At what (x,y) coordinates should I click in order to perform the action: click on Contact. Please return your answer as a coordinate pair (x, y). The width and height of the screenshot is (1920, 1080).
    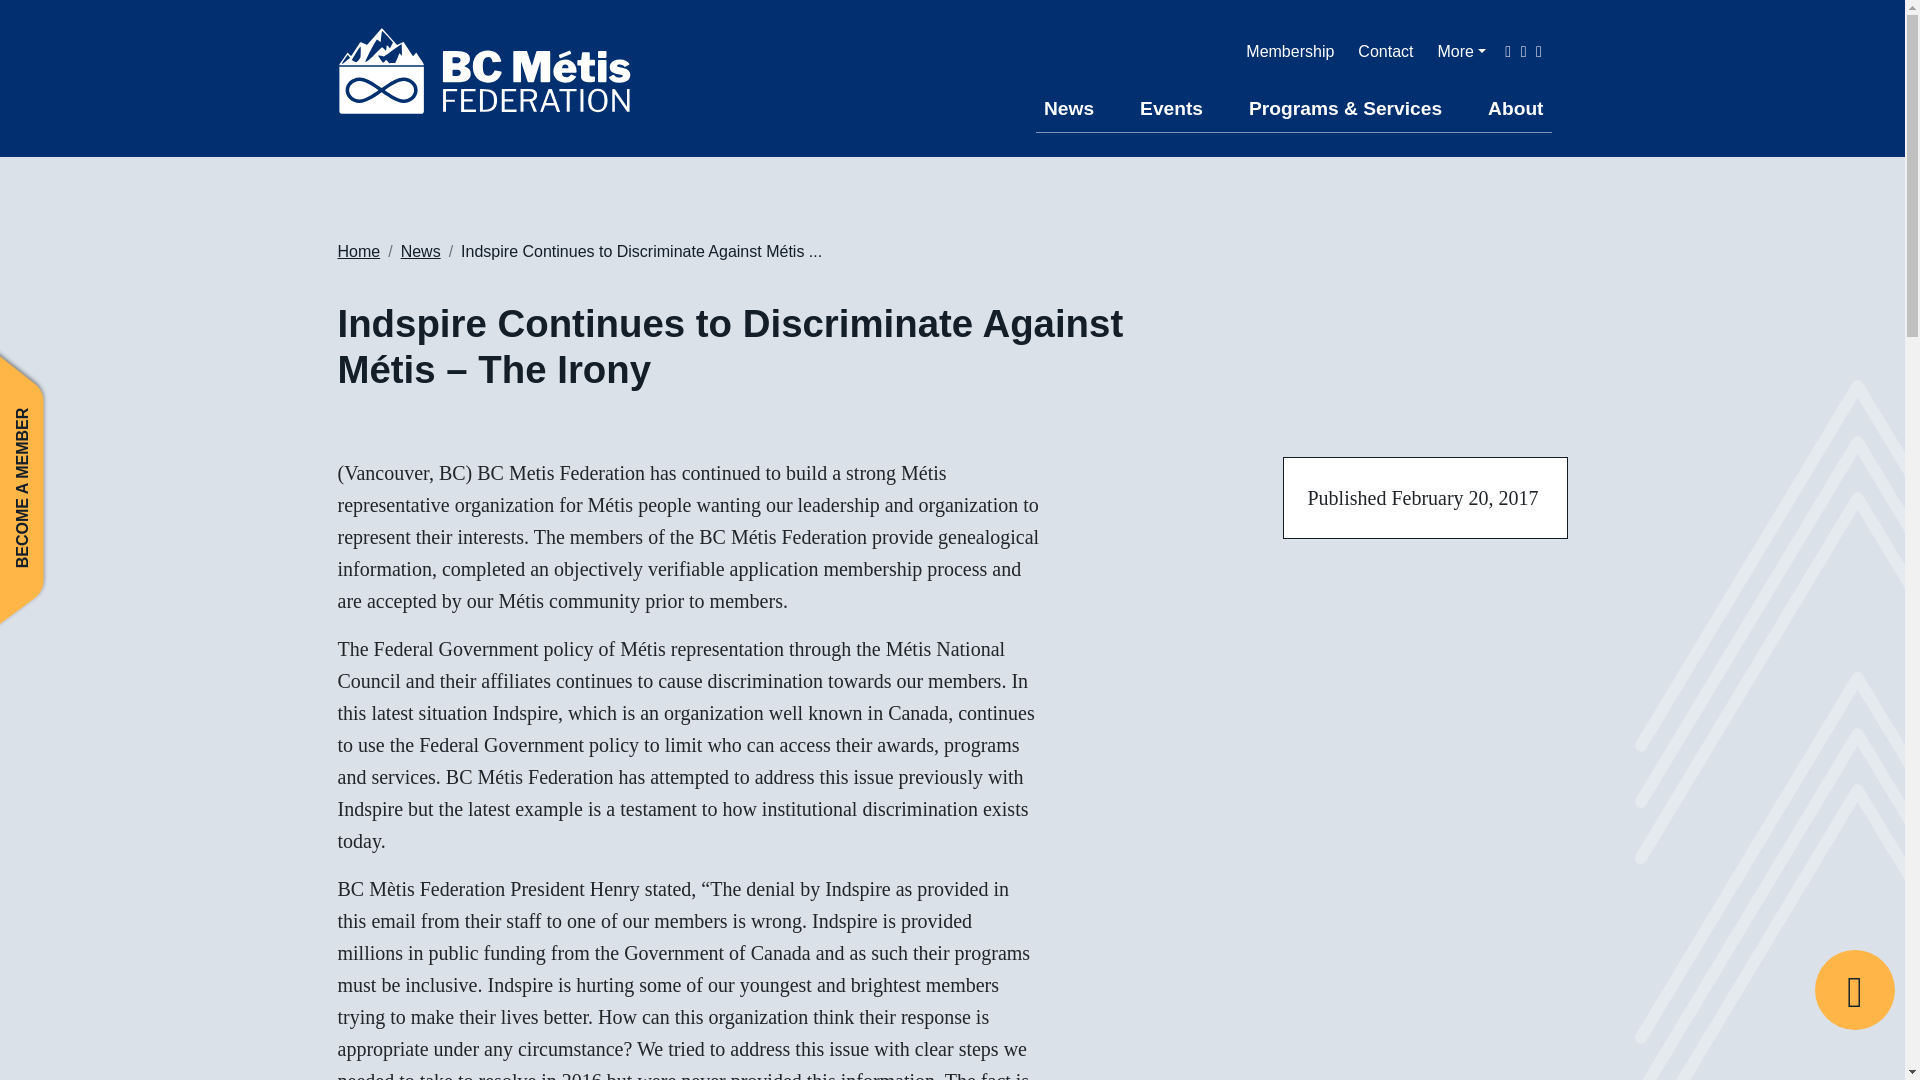
    Looking at the image, I should click on (1385, 52).